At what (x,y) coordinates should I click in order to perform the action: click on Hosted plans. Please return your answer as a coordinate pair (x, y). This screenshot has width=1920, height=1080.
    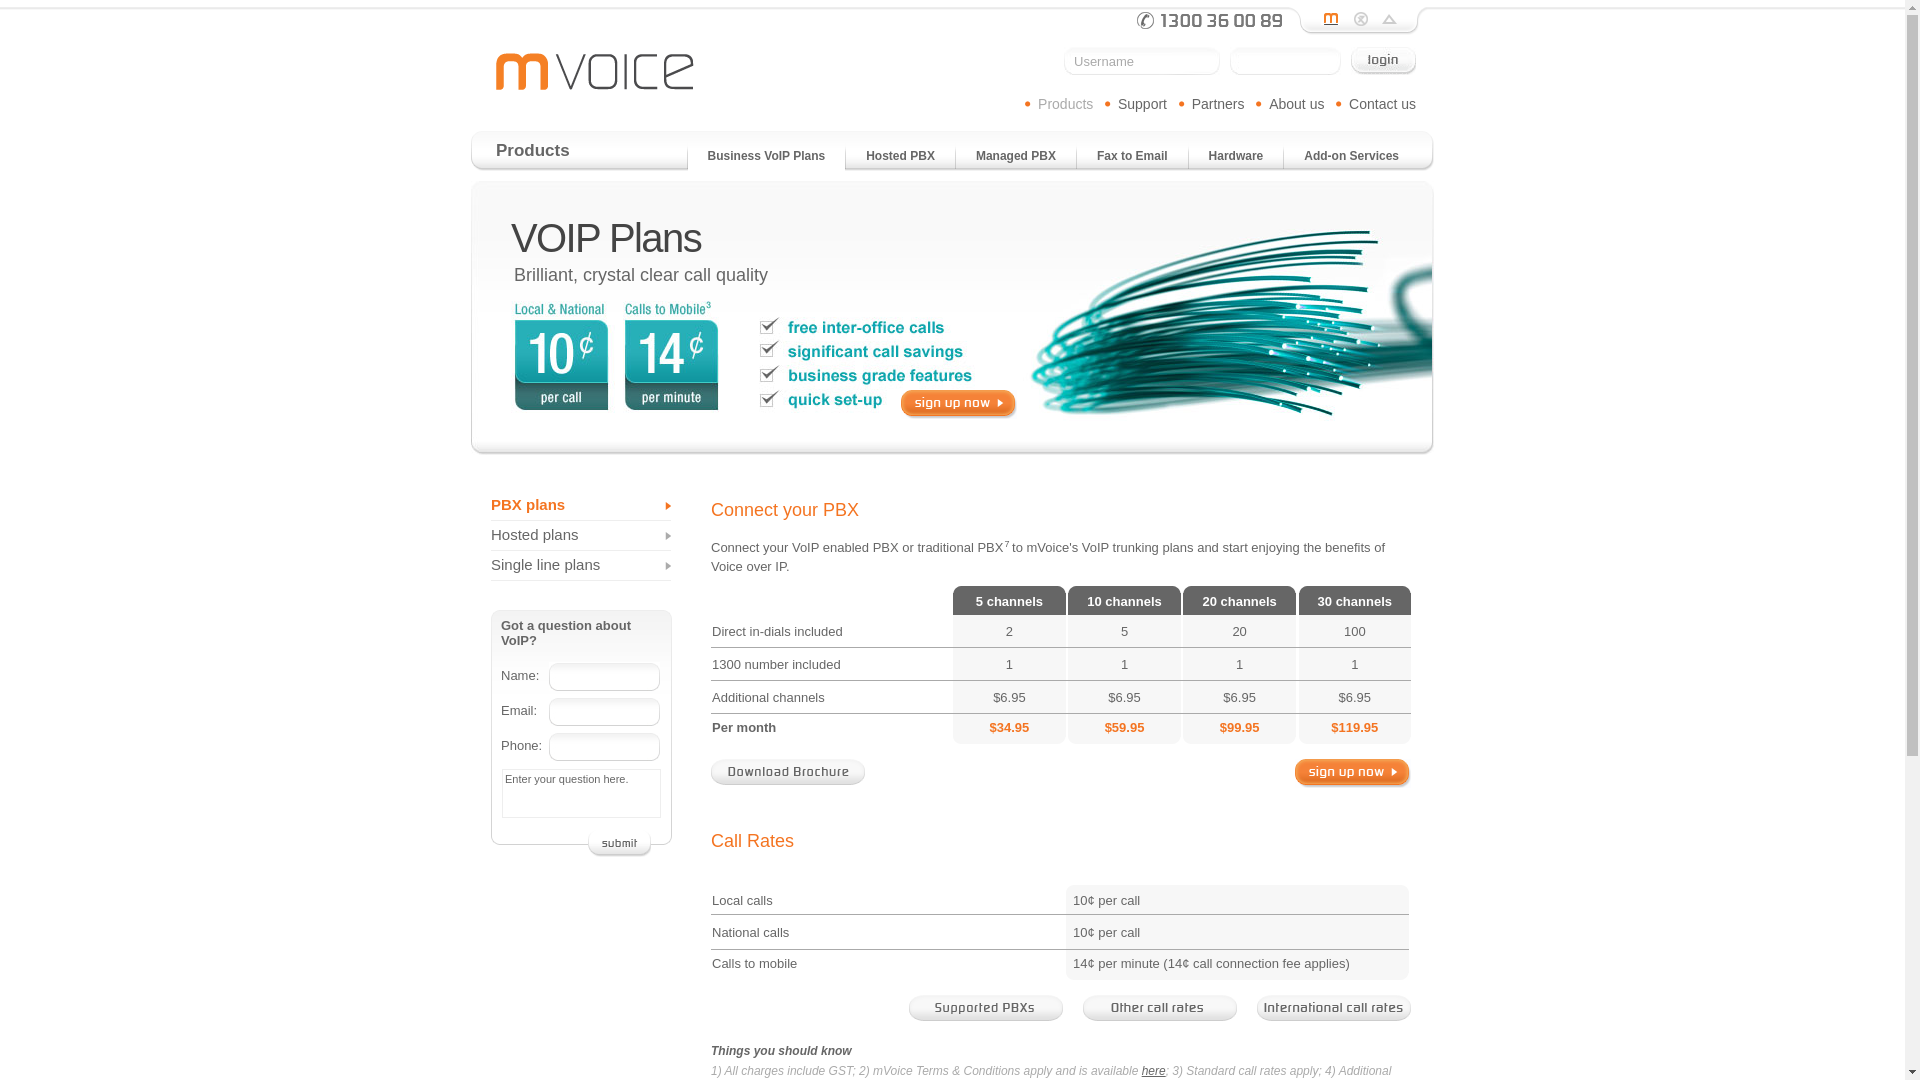
    Looking at the image, I should click on (581, 536).